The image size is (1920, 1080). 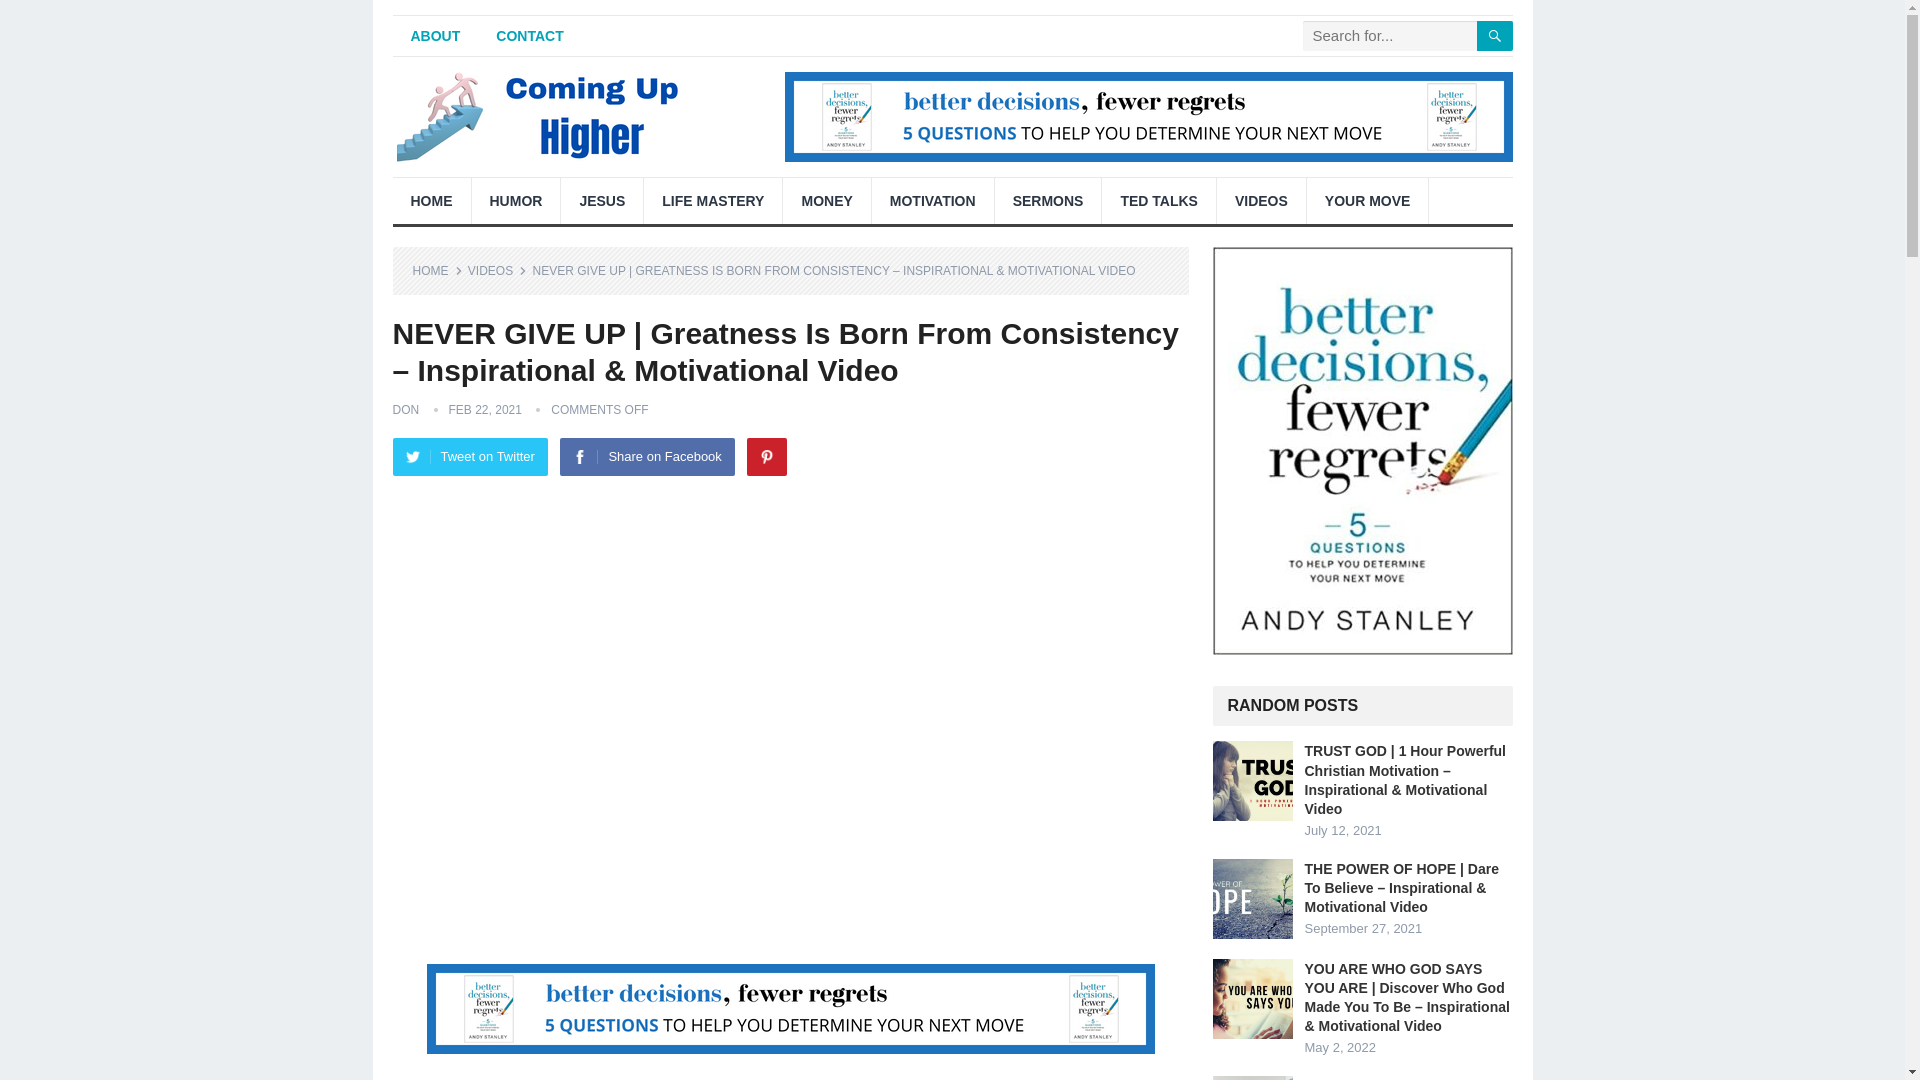 I want to click on MOTIVATION, so click(x=932, y=200).